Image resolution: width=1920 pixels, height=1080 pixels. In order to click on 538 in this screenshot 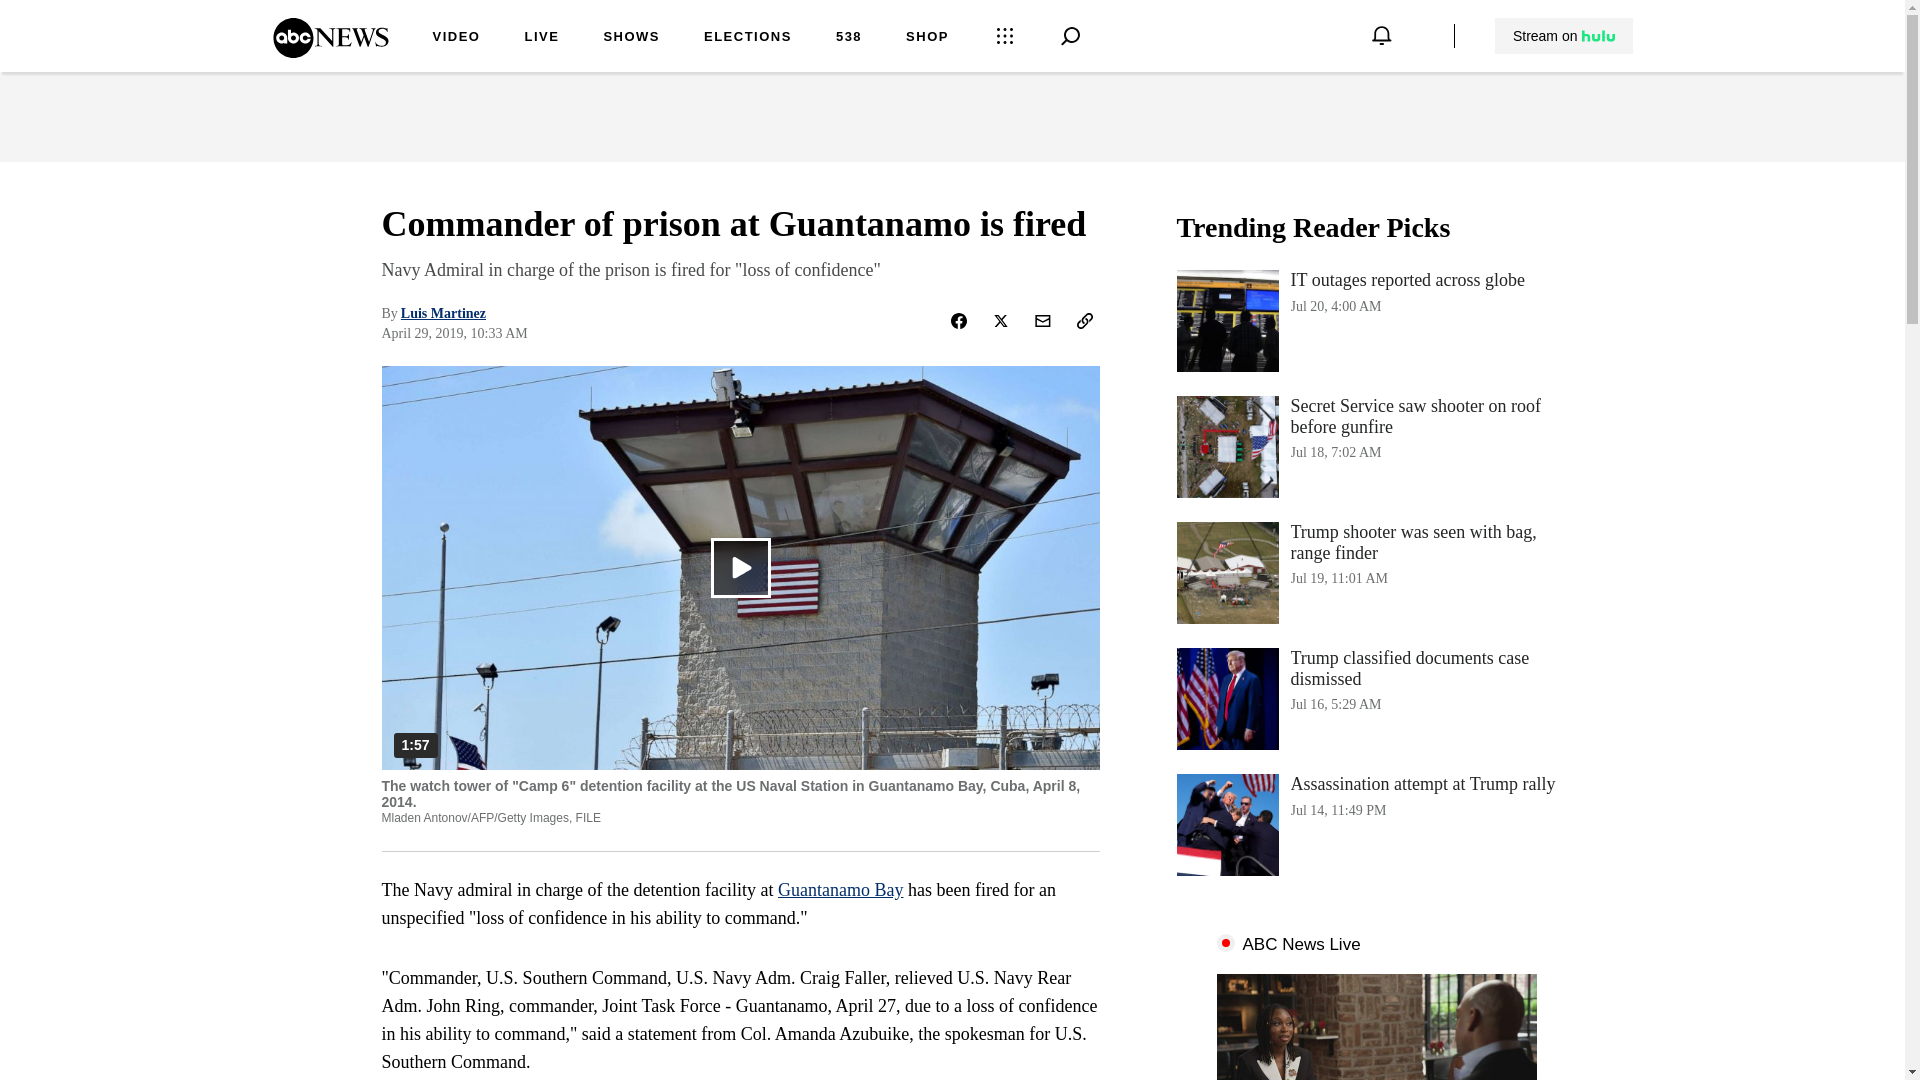, I will do `click(1376, 824)`.